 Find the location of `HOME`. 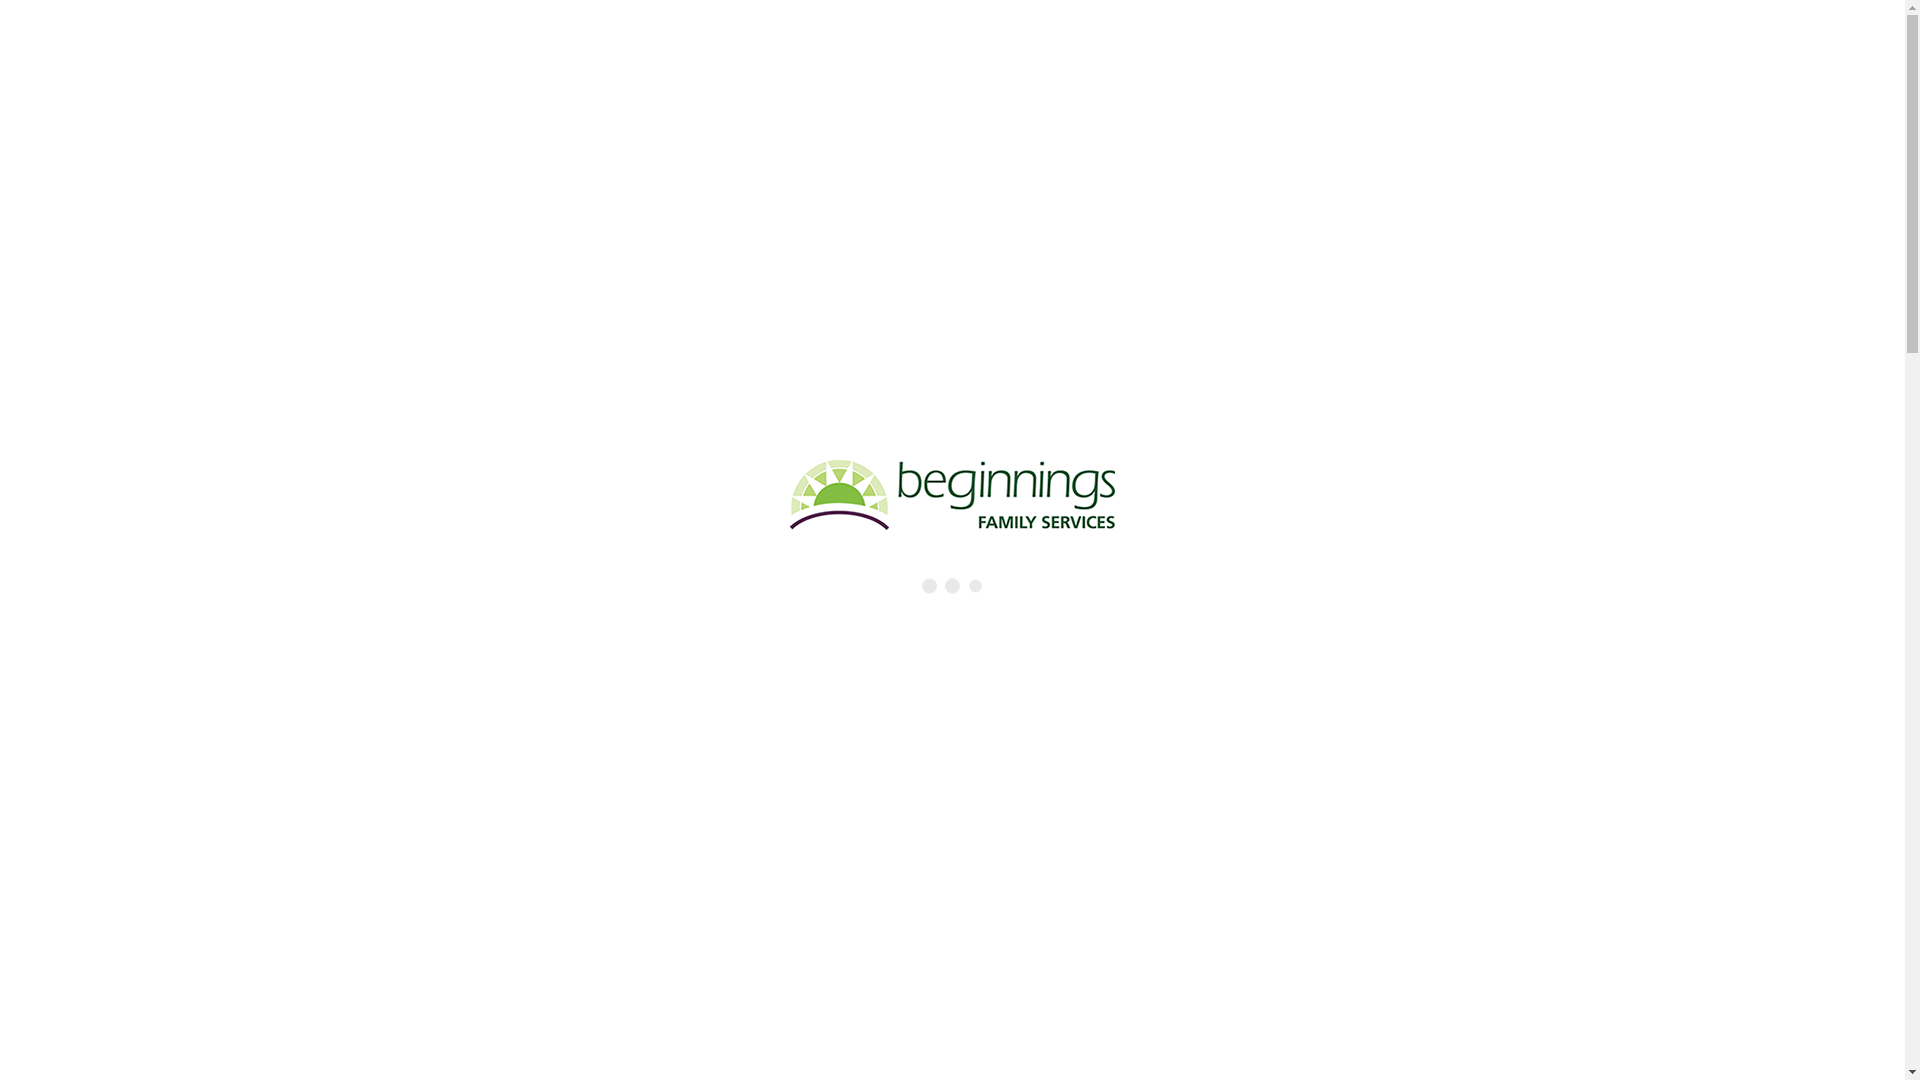

HOME is located at coordinates (429, 212).